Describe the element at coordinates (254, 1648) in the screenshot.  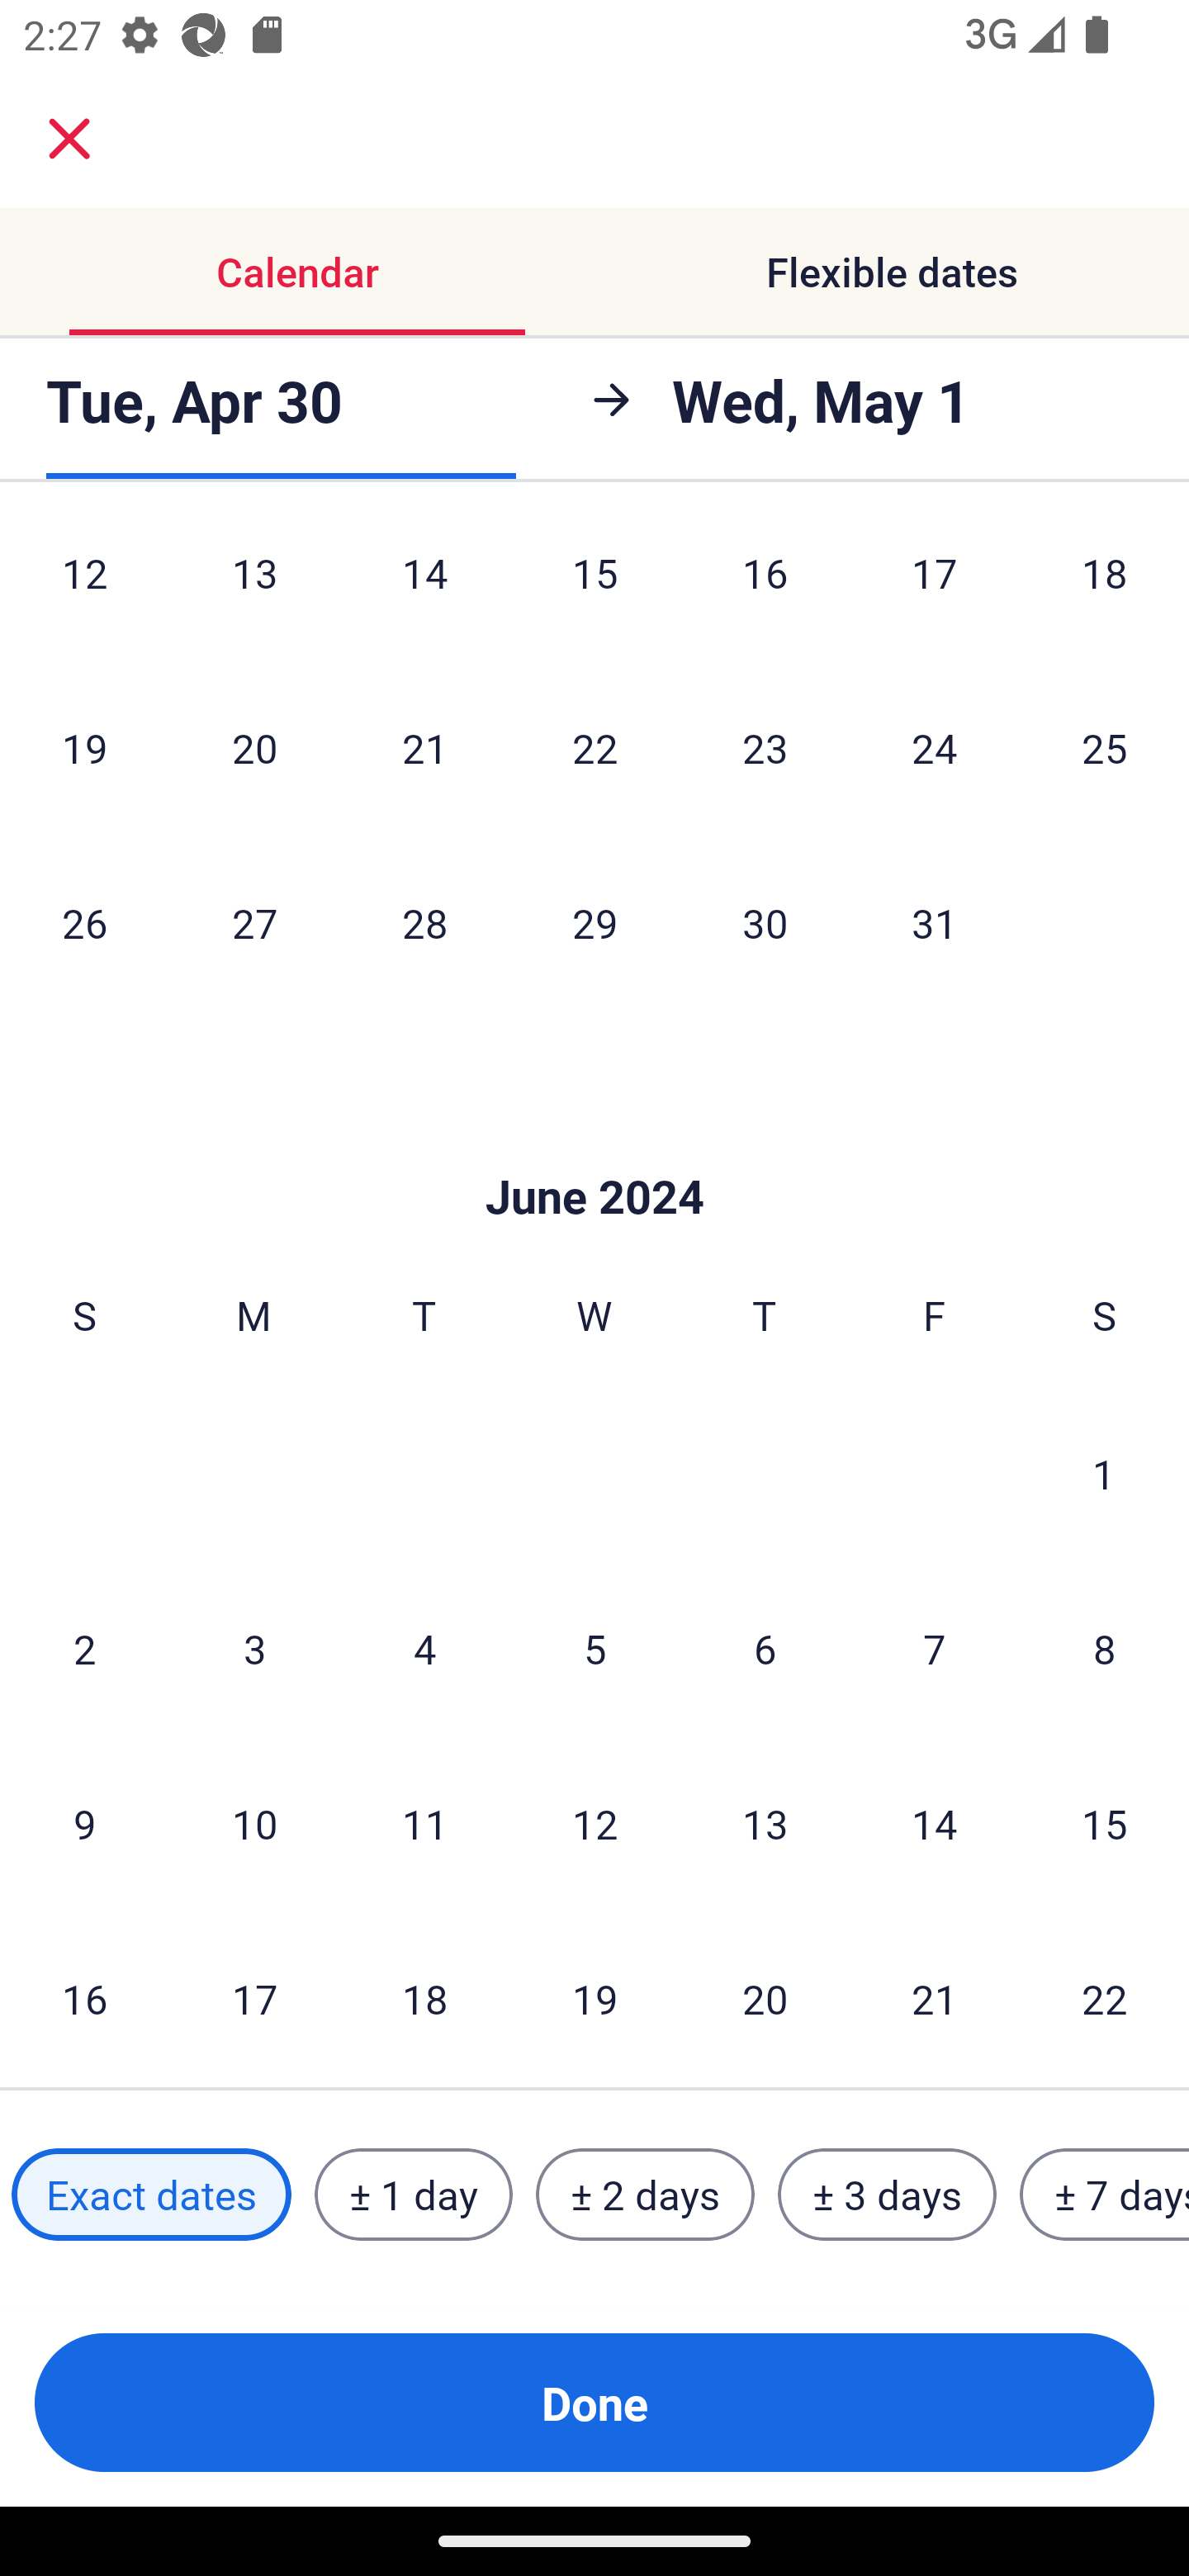
I see `3 Monday, June 3, 2024` at that location.